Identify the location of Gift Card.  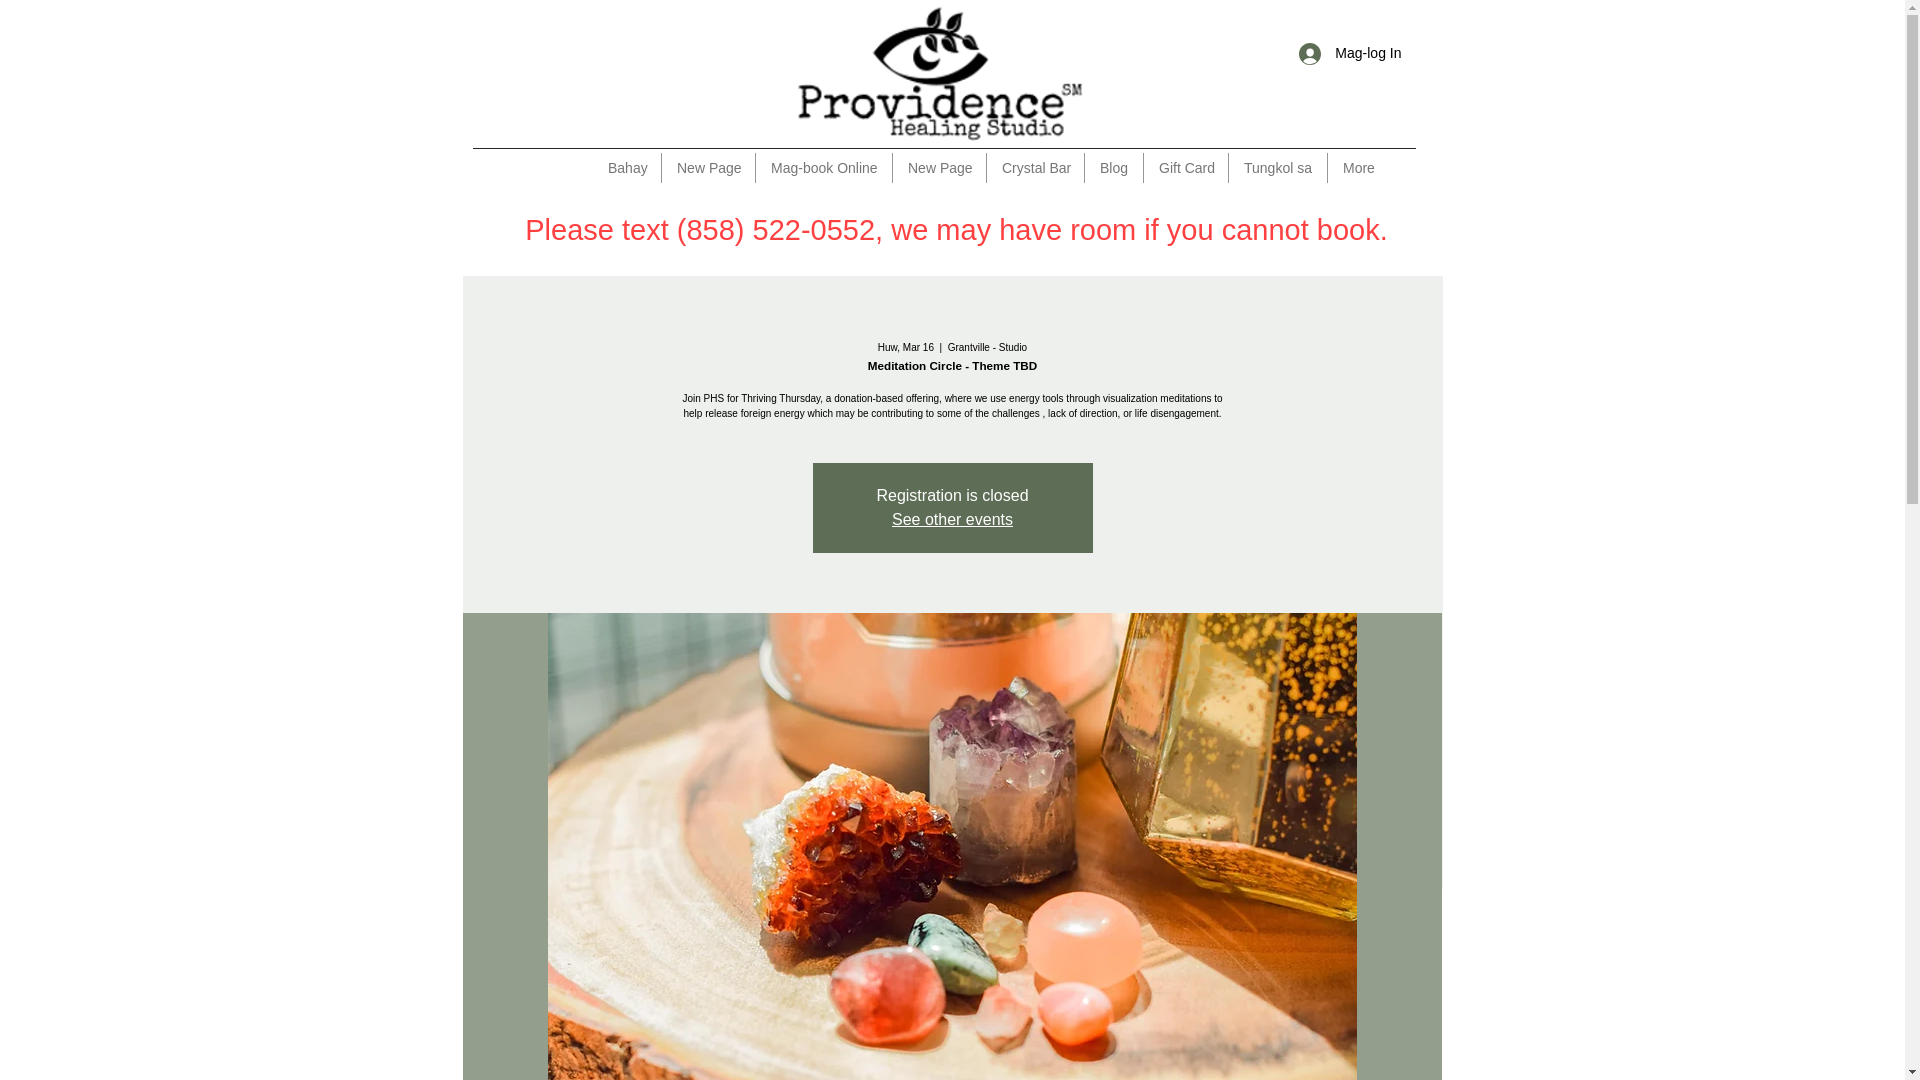
(1186, 168).